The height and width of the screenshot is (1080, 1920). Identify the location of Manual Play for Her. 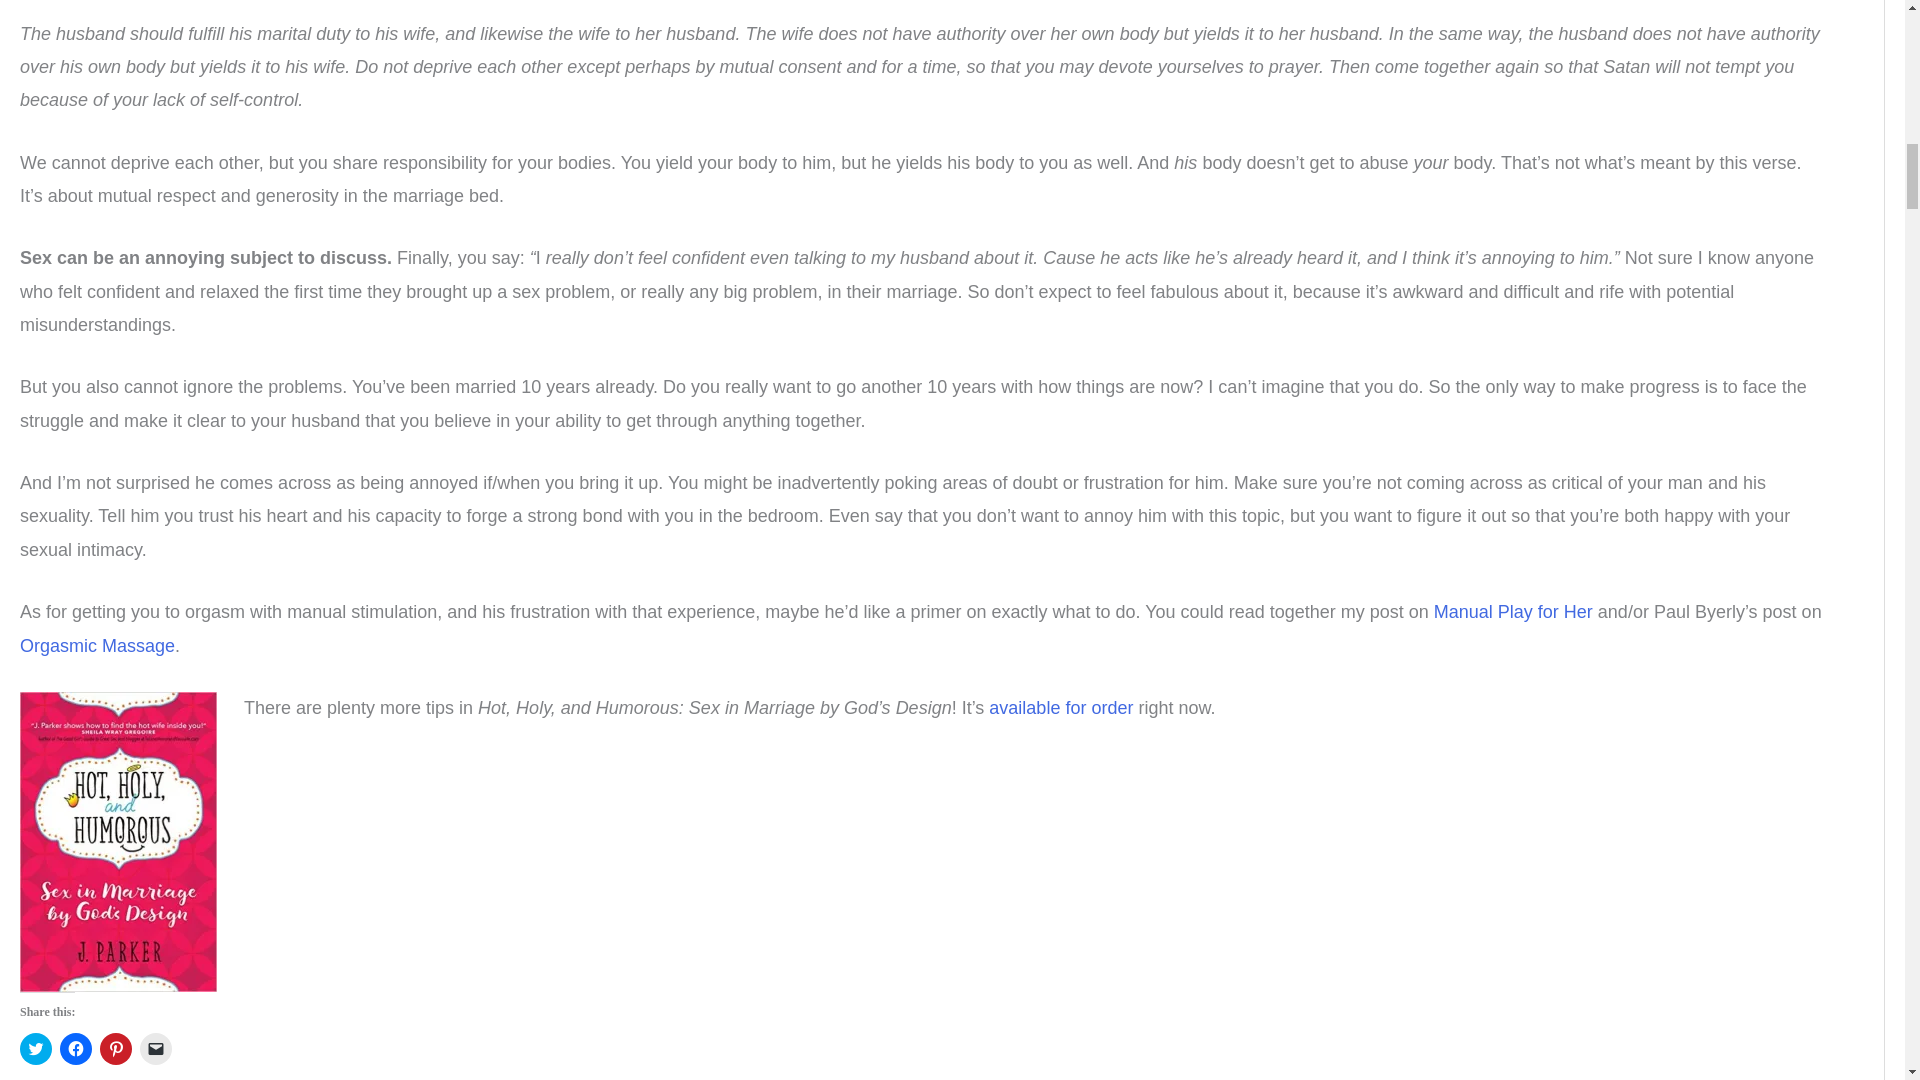
(1514, 612).